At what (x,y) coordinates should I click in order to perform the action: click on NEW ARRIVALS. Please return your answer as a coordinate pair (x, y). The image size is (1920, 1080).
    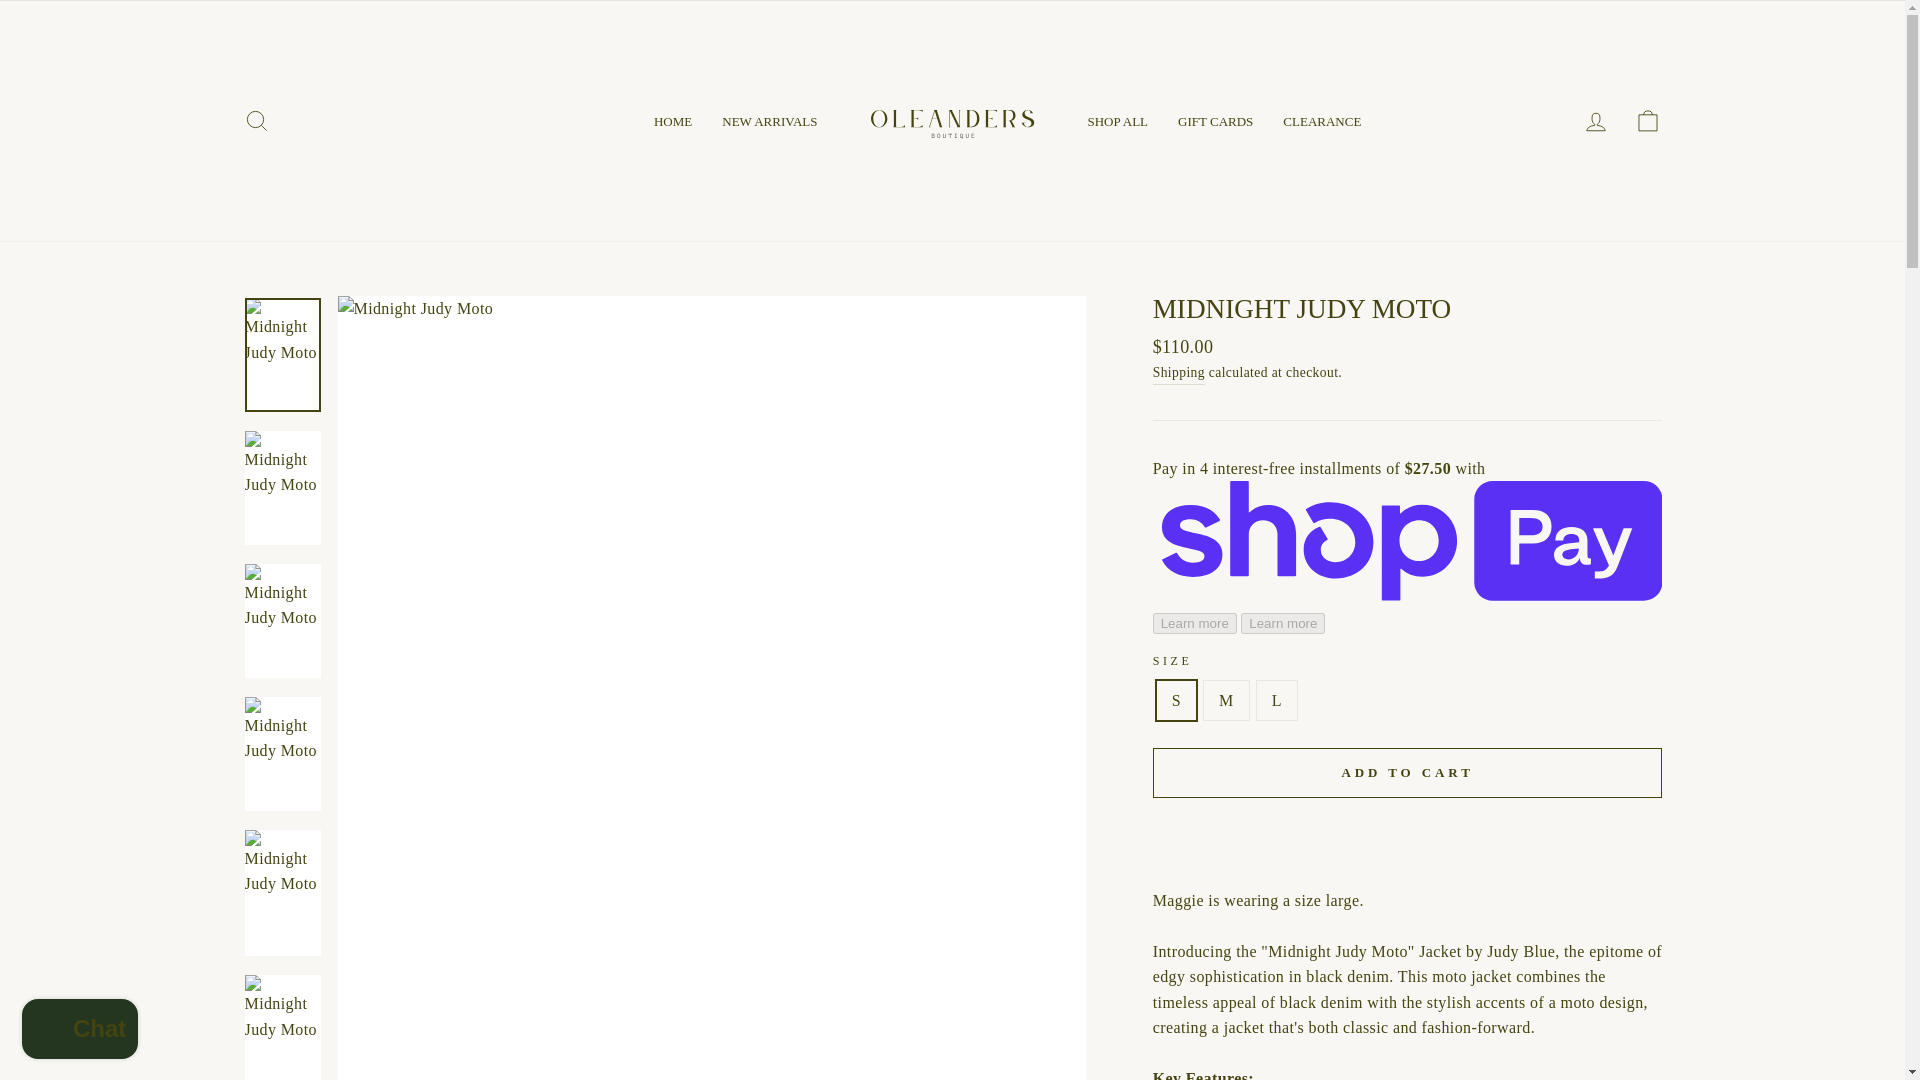
    Looking at the image, I should click on (768, 120).